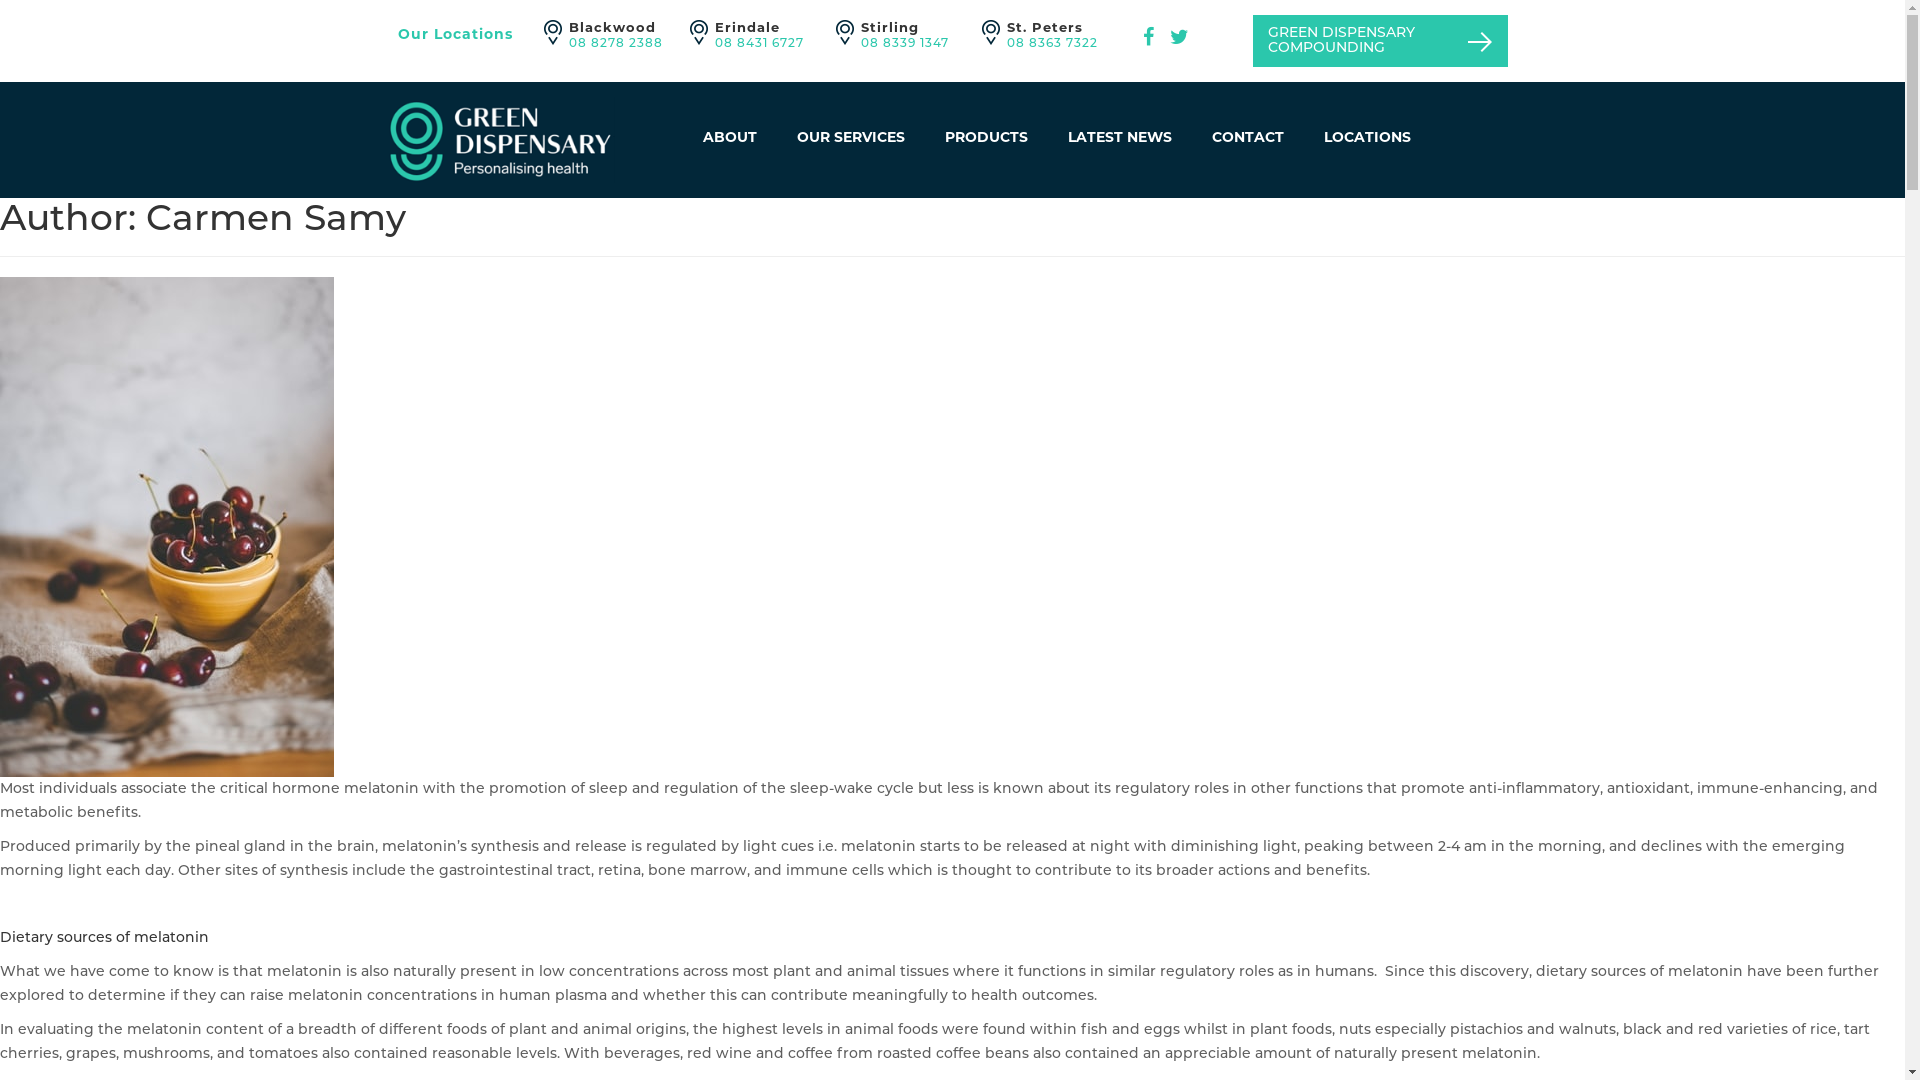 This screenshot has height=1080, width=1920. I want to click on LATEST NEWS, so click(1120, 137).